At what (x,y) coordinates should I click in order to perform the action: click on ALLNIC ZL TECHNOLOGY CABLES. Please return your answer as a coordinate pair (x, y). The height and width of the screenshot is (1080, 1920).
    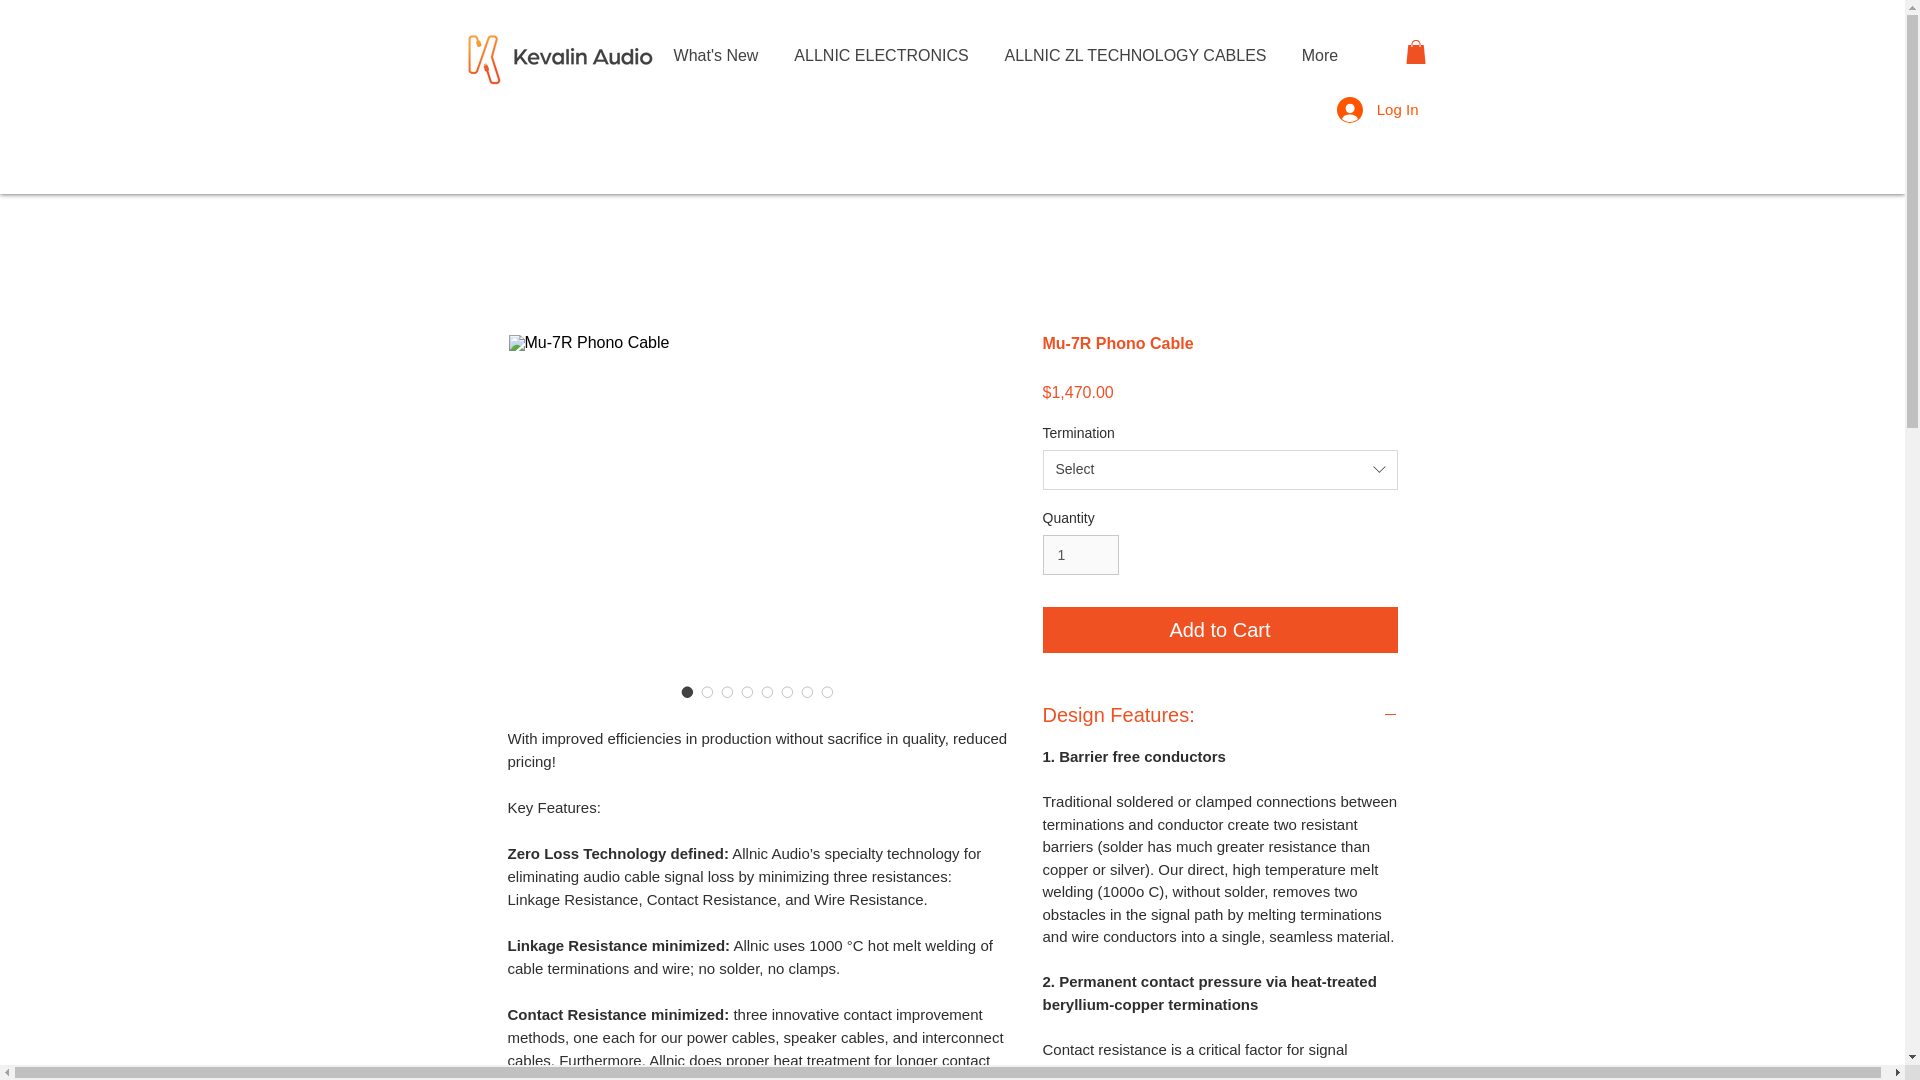
    Looking at the image, I should click on (1135, 54).